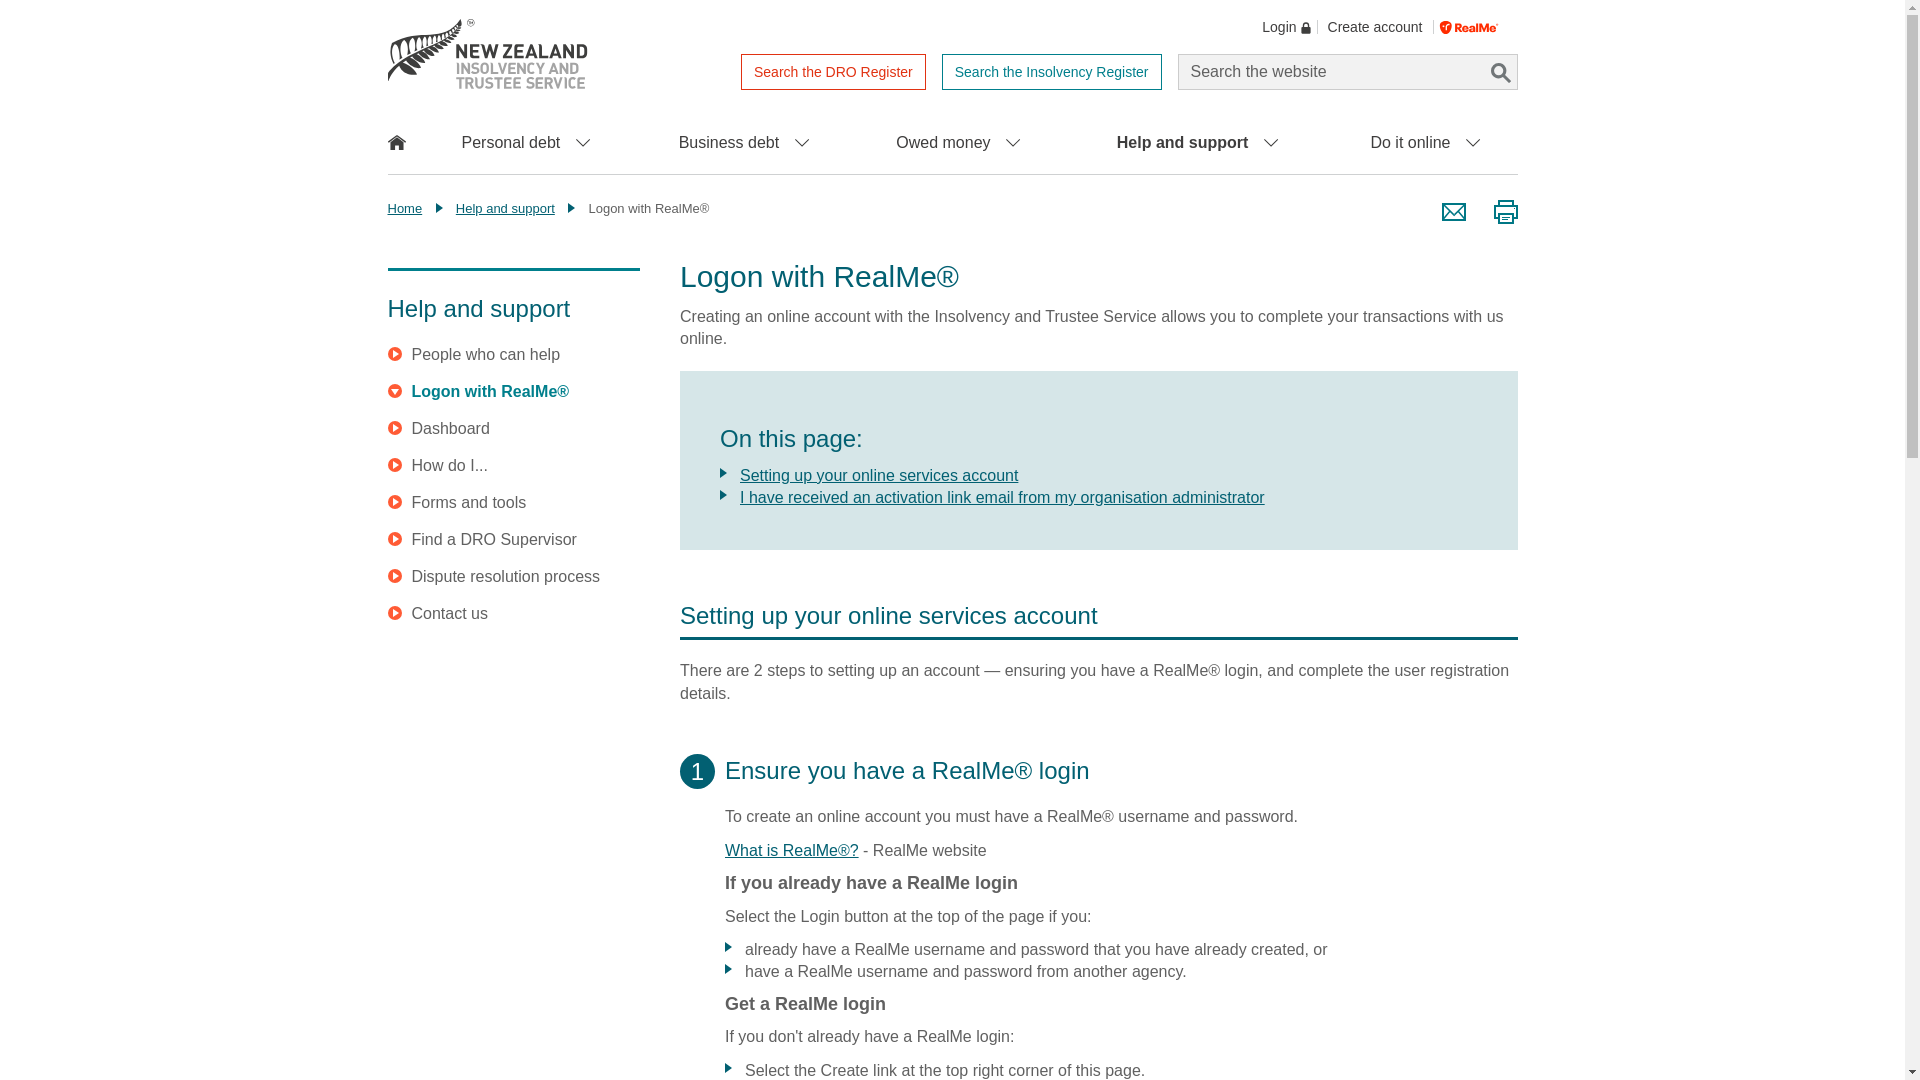 The height and width of the screenshot is (1080, 1920). I want to click on Search the Insolvency Register, so click(1052, 72).